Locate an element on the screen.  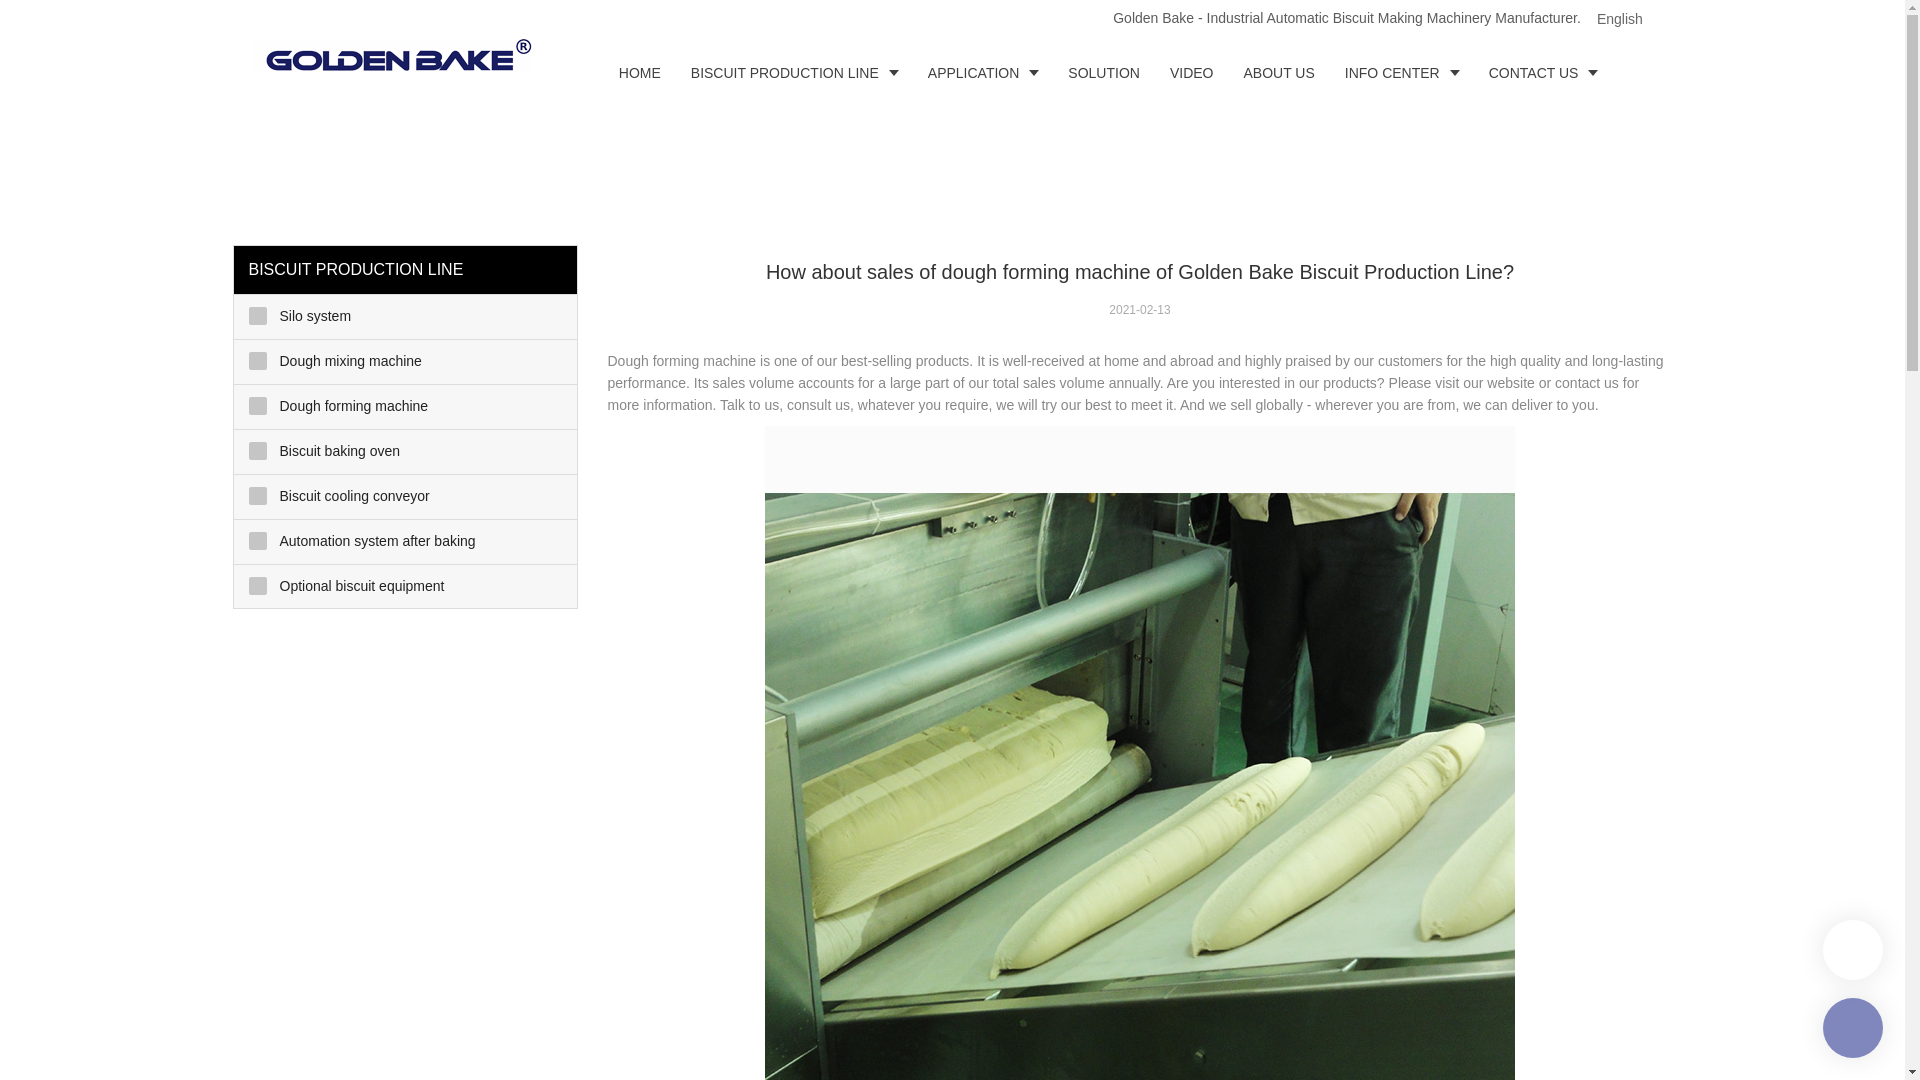
HOME is located at coordinates (640, 72).